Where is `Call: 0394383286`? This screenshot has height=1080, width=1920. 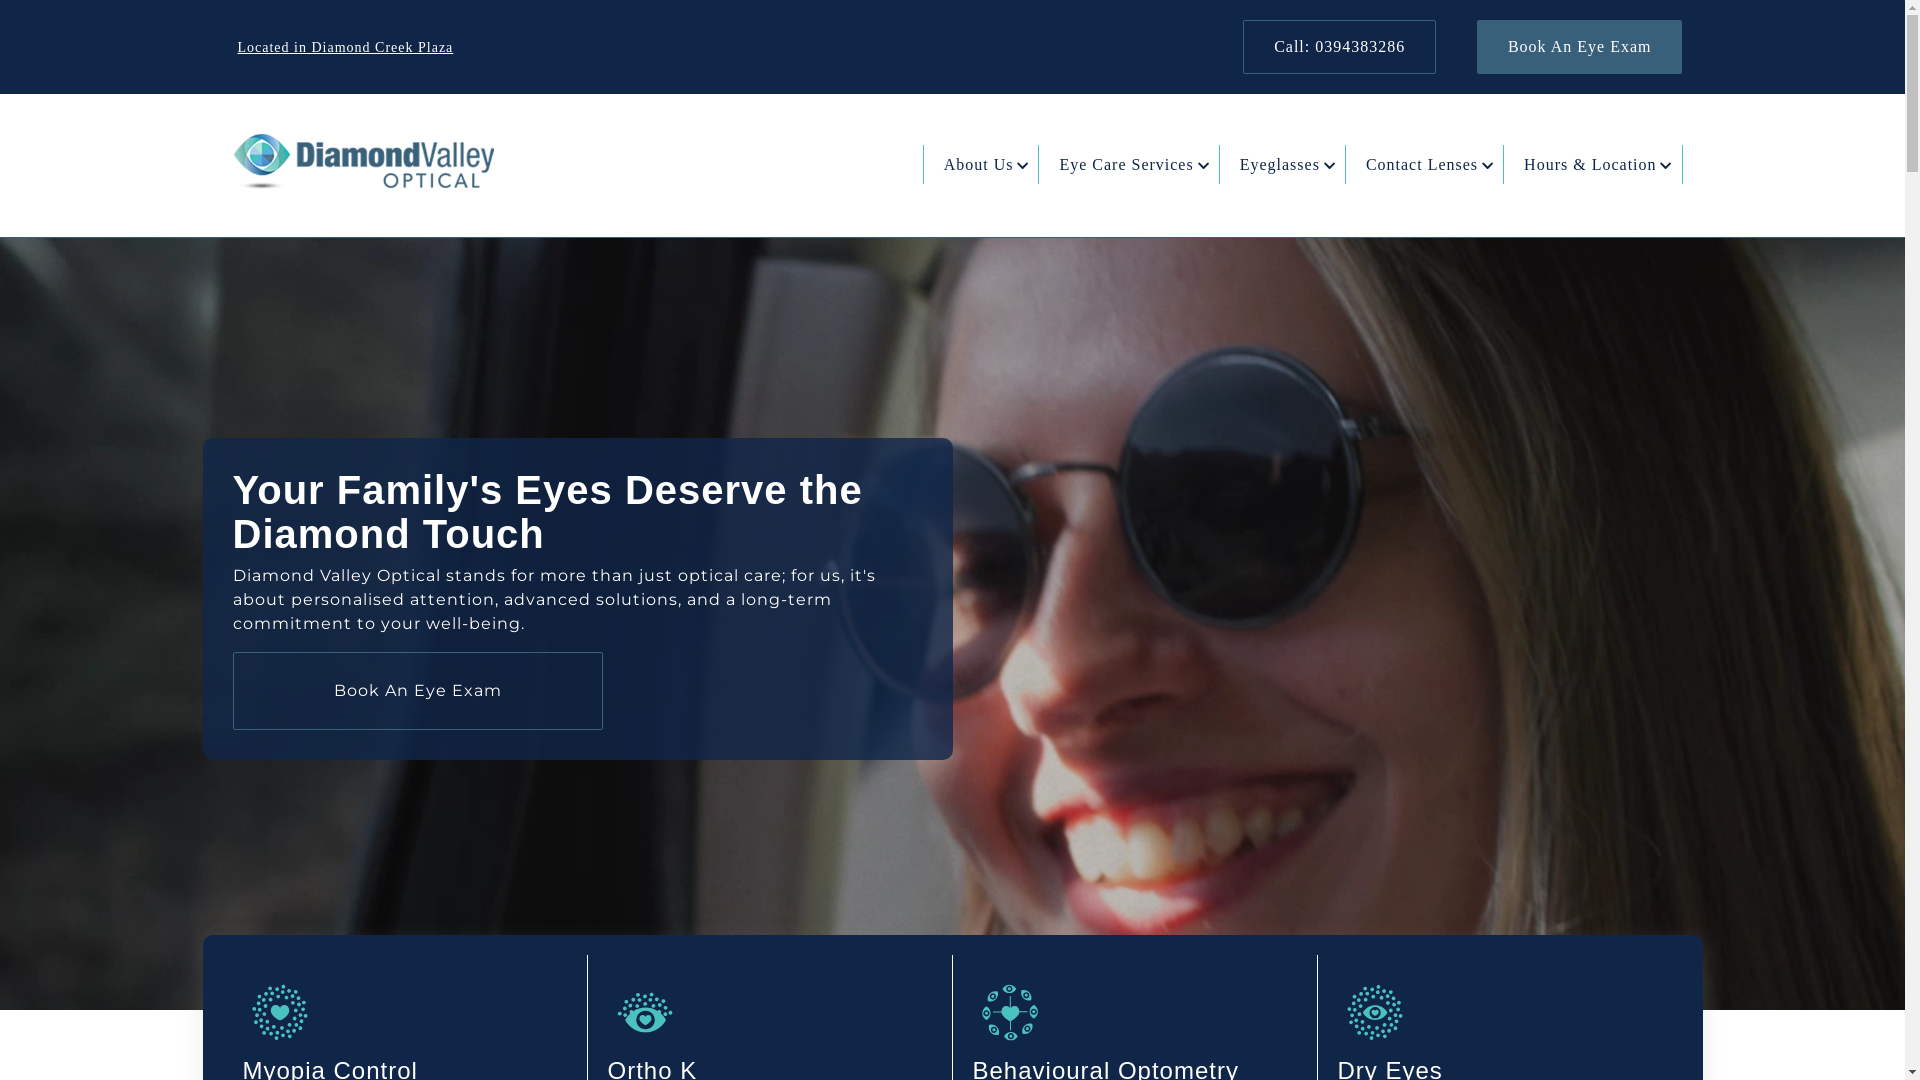 Call: 0394383286 is located at coordinates (1340, 47).